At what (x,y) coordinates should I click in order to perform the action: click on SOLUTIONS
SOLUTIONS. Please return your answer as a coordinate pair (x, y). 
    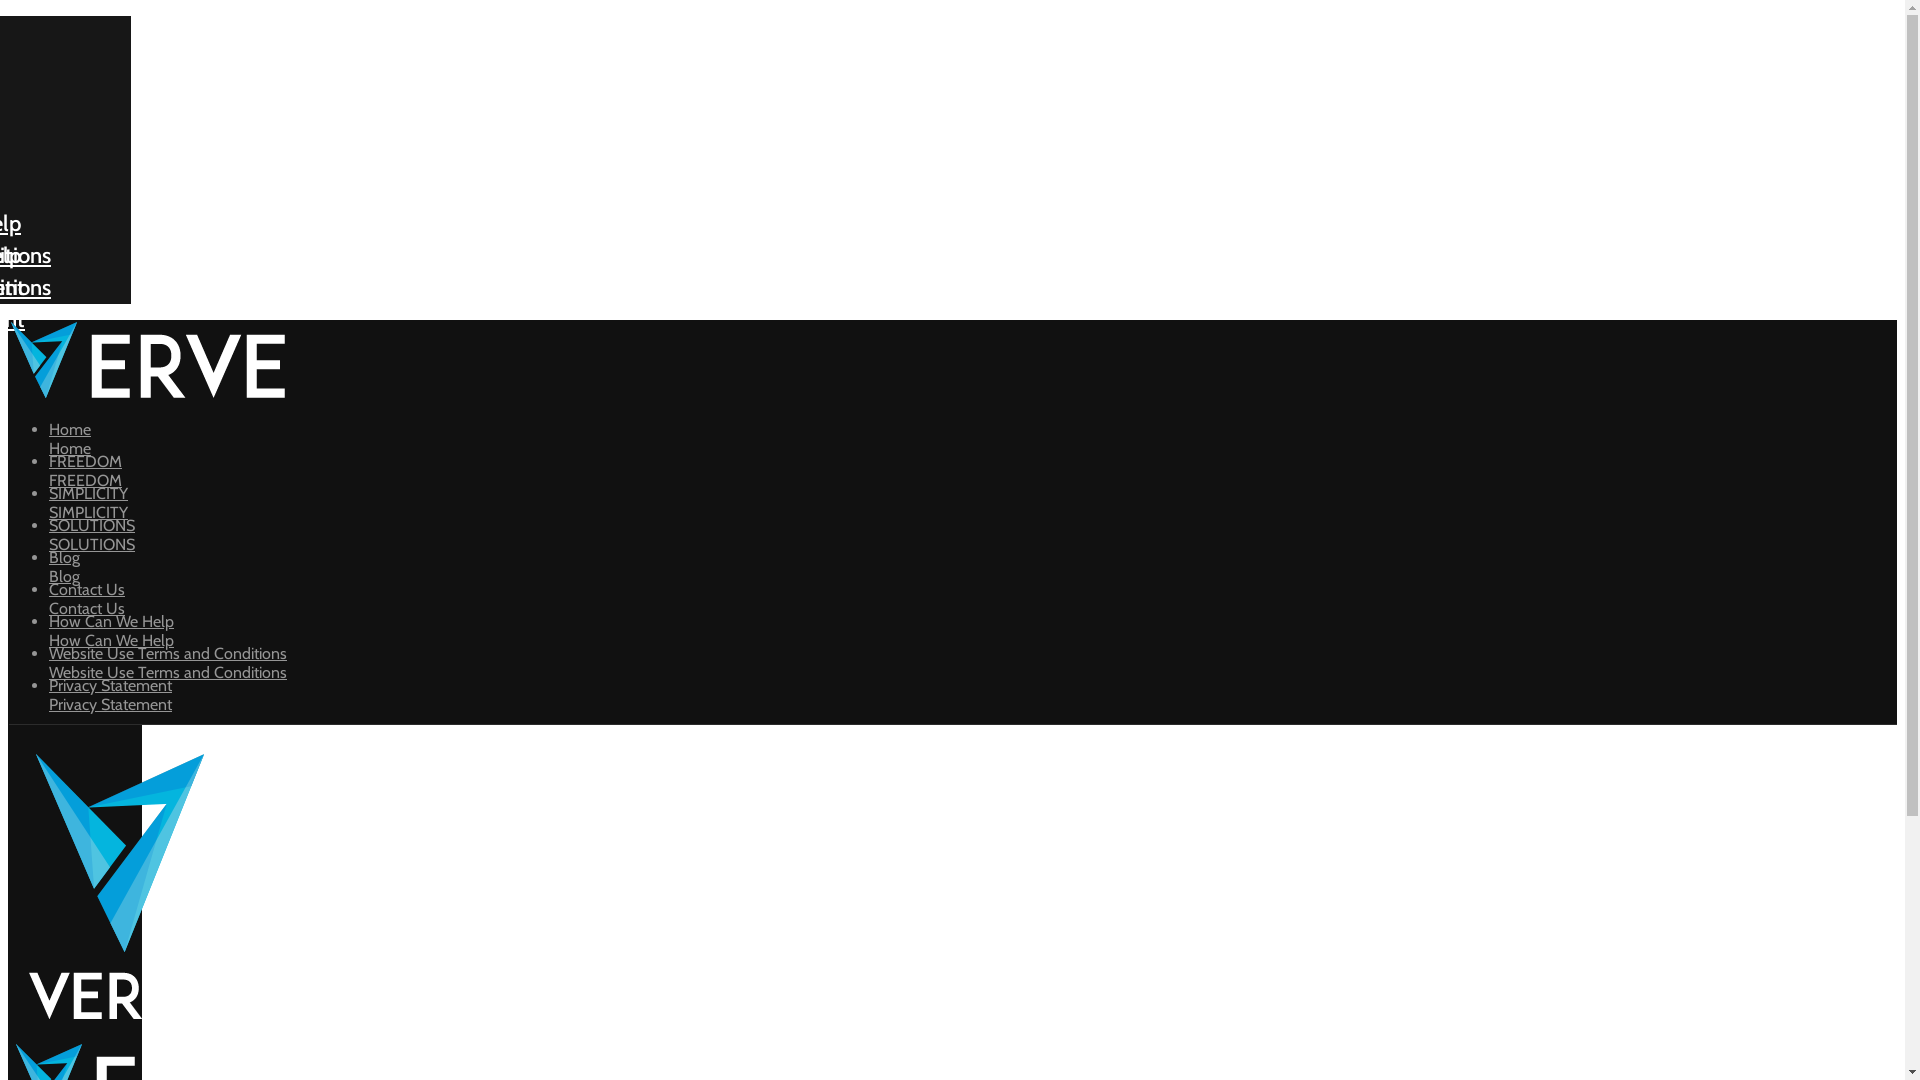
    Looking at the image, I should click on (973, 532).